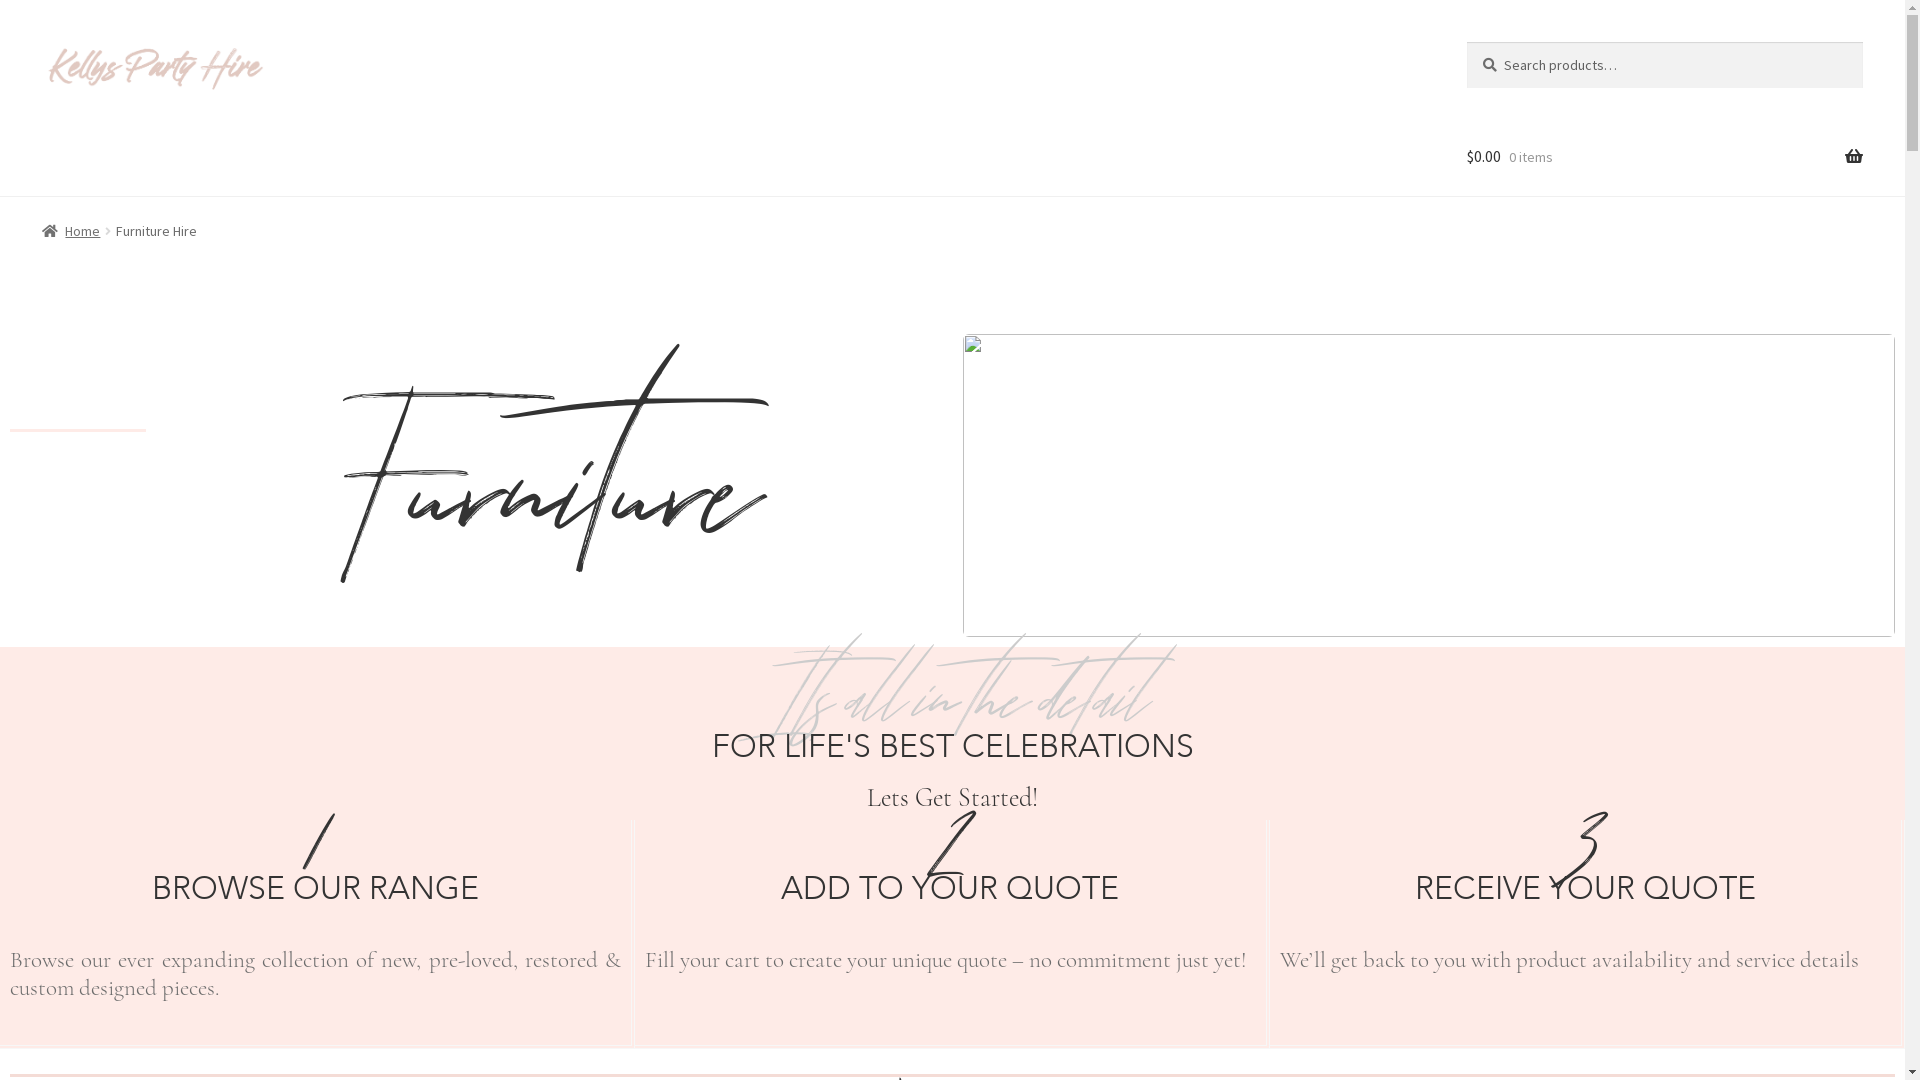 The height and width of the screenshot is (1080, 1920). What do you see at coordinates (1466, 42) in the screenshot?
I see `Search` at bounding box center [1466, 42].